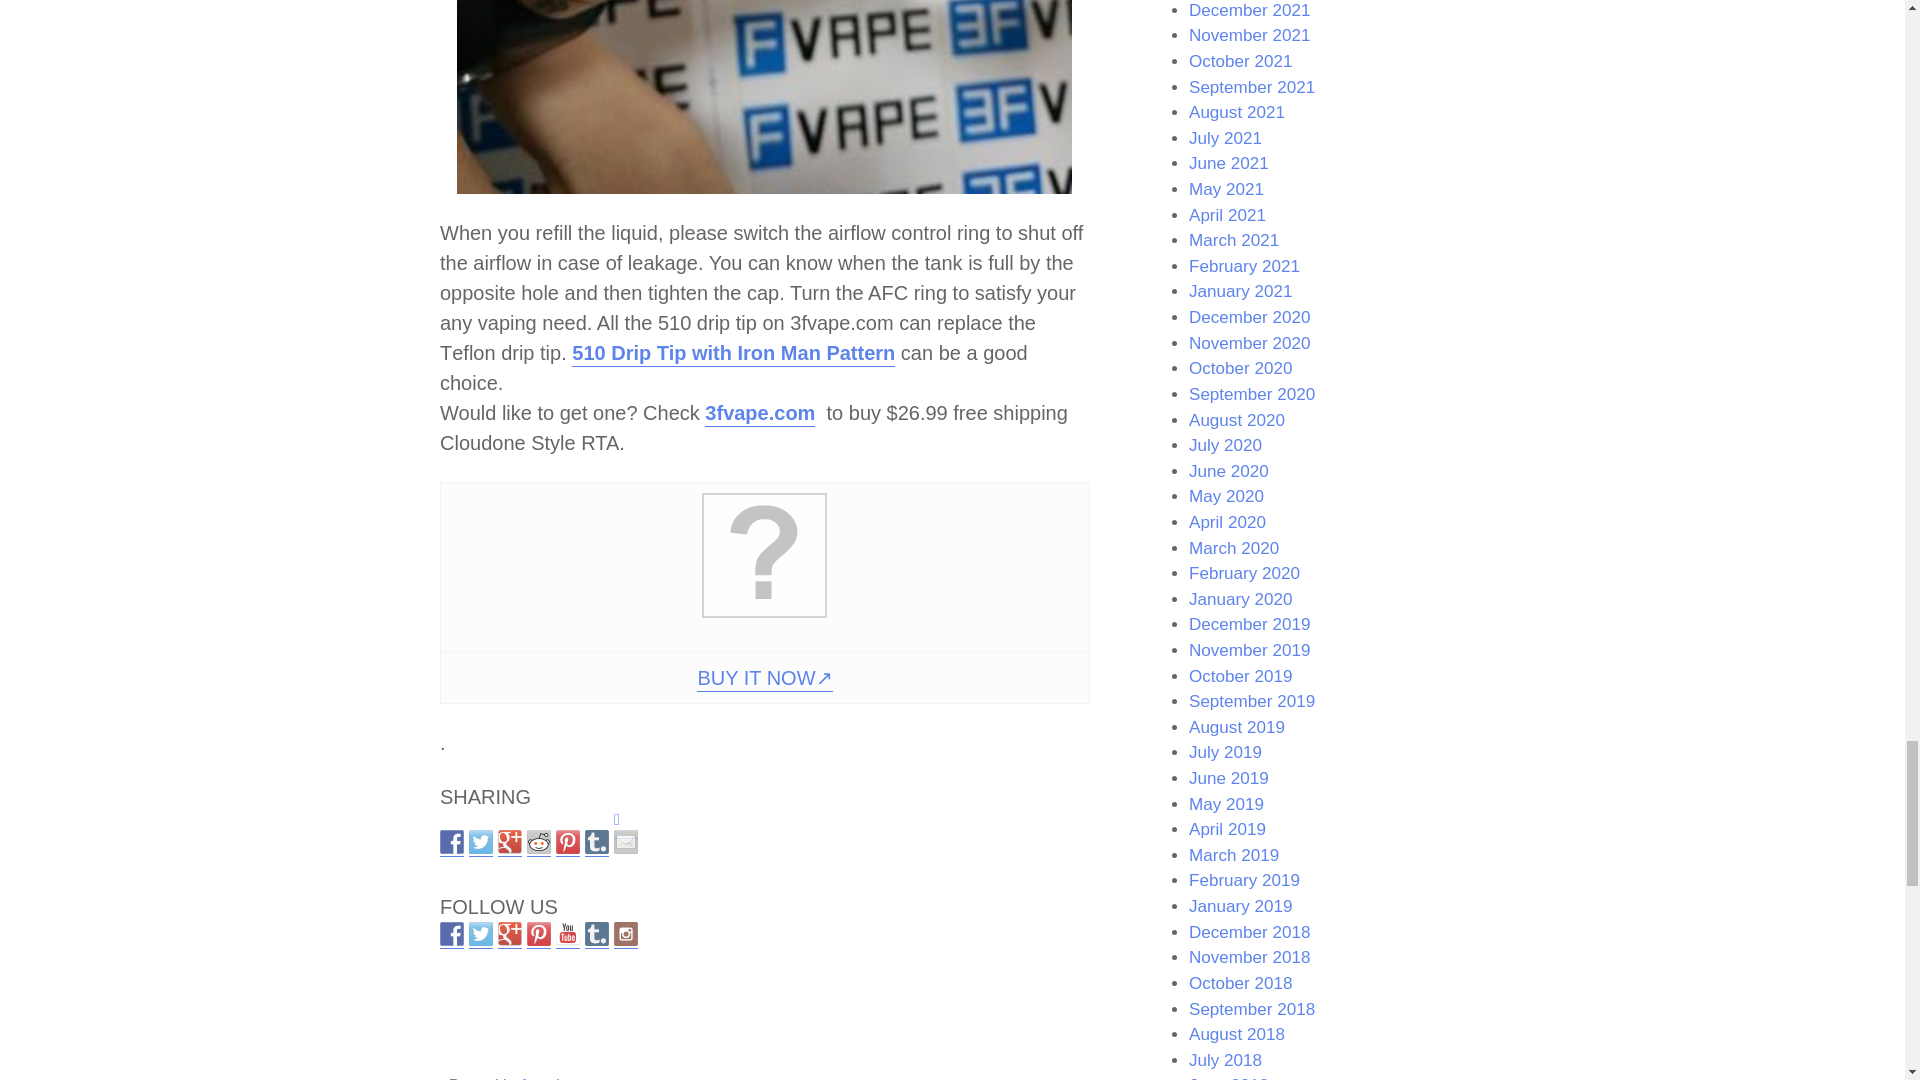  What do you see at coordinates (759, 414) in the screenshot?
I see `3fvape.com` at bounding box center [759, 414].